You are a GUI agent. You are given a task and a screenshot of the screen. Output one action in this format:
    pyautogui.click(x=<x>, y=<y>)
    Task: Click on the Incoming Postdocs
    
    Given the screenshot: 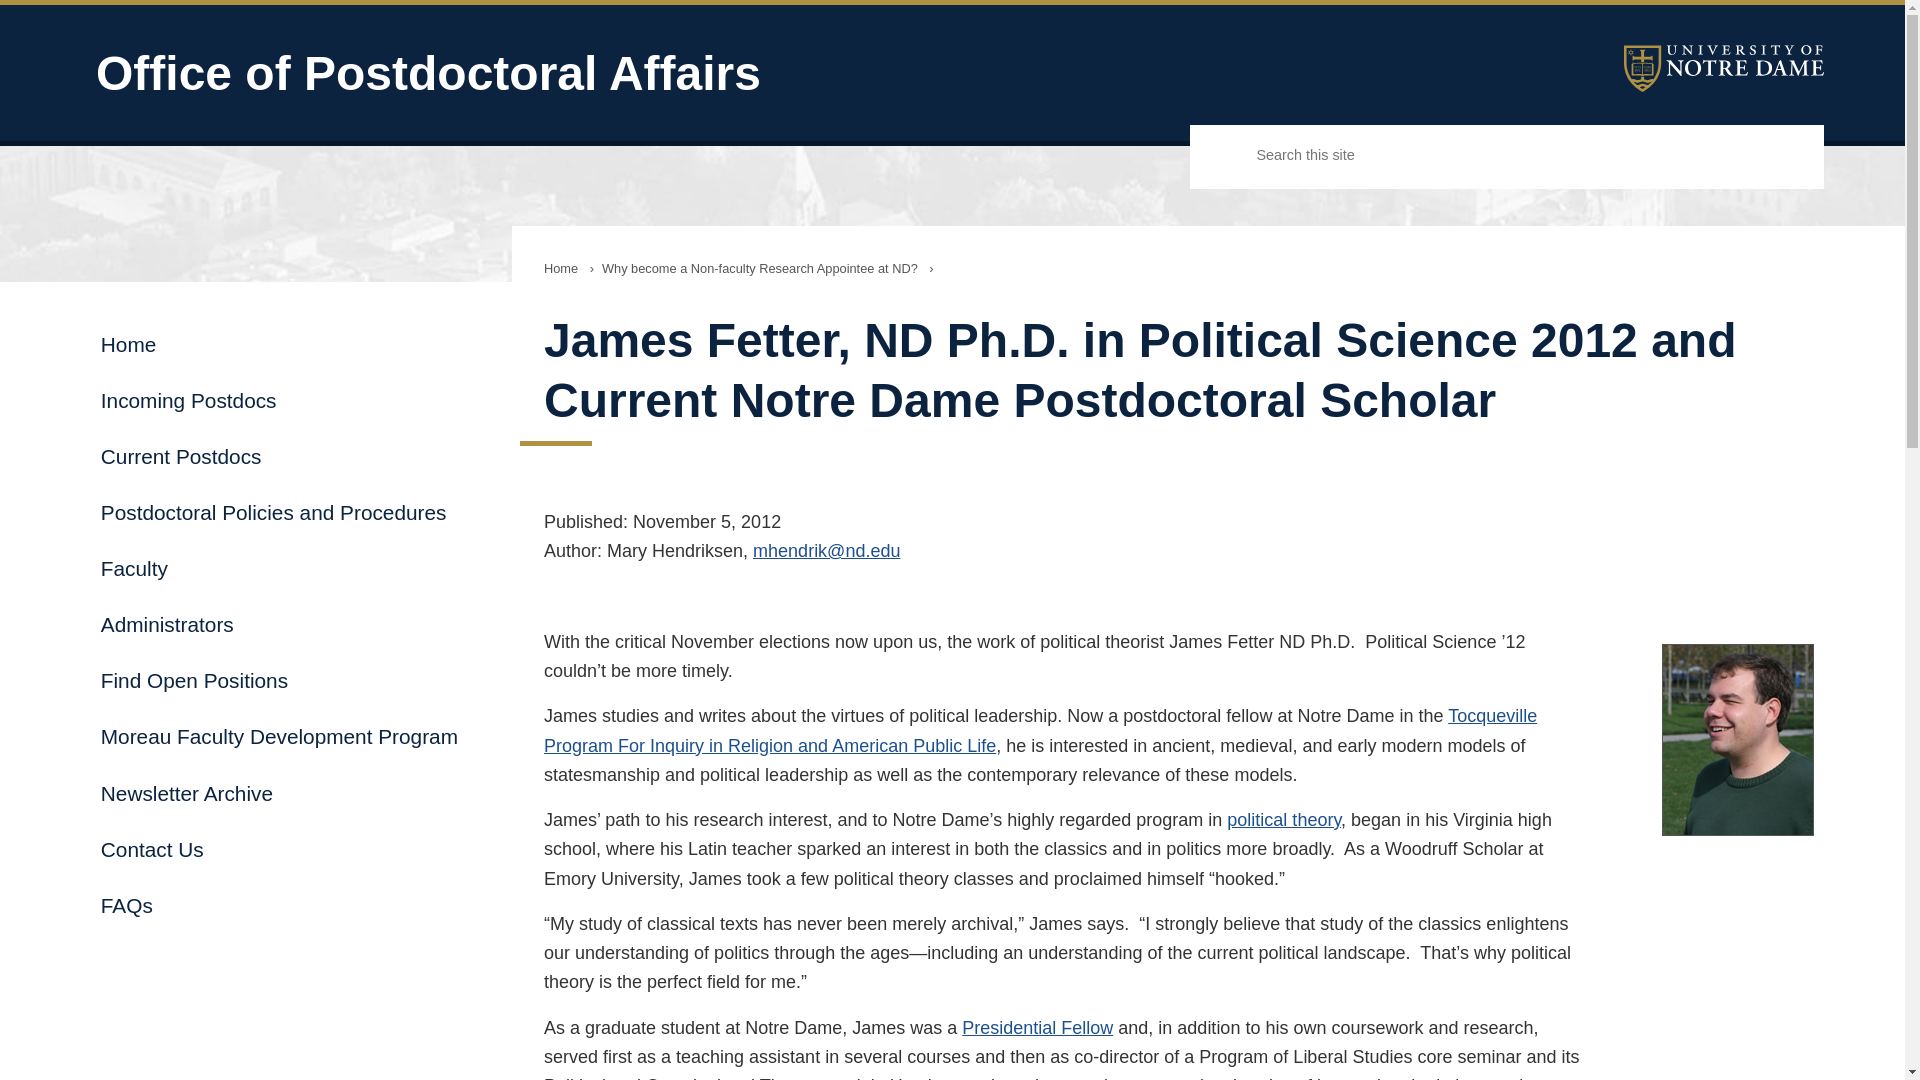 What is the action you would take?
    pyautogui.click(x=280, y=399)
    